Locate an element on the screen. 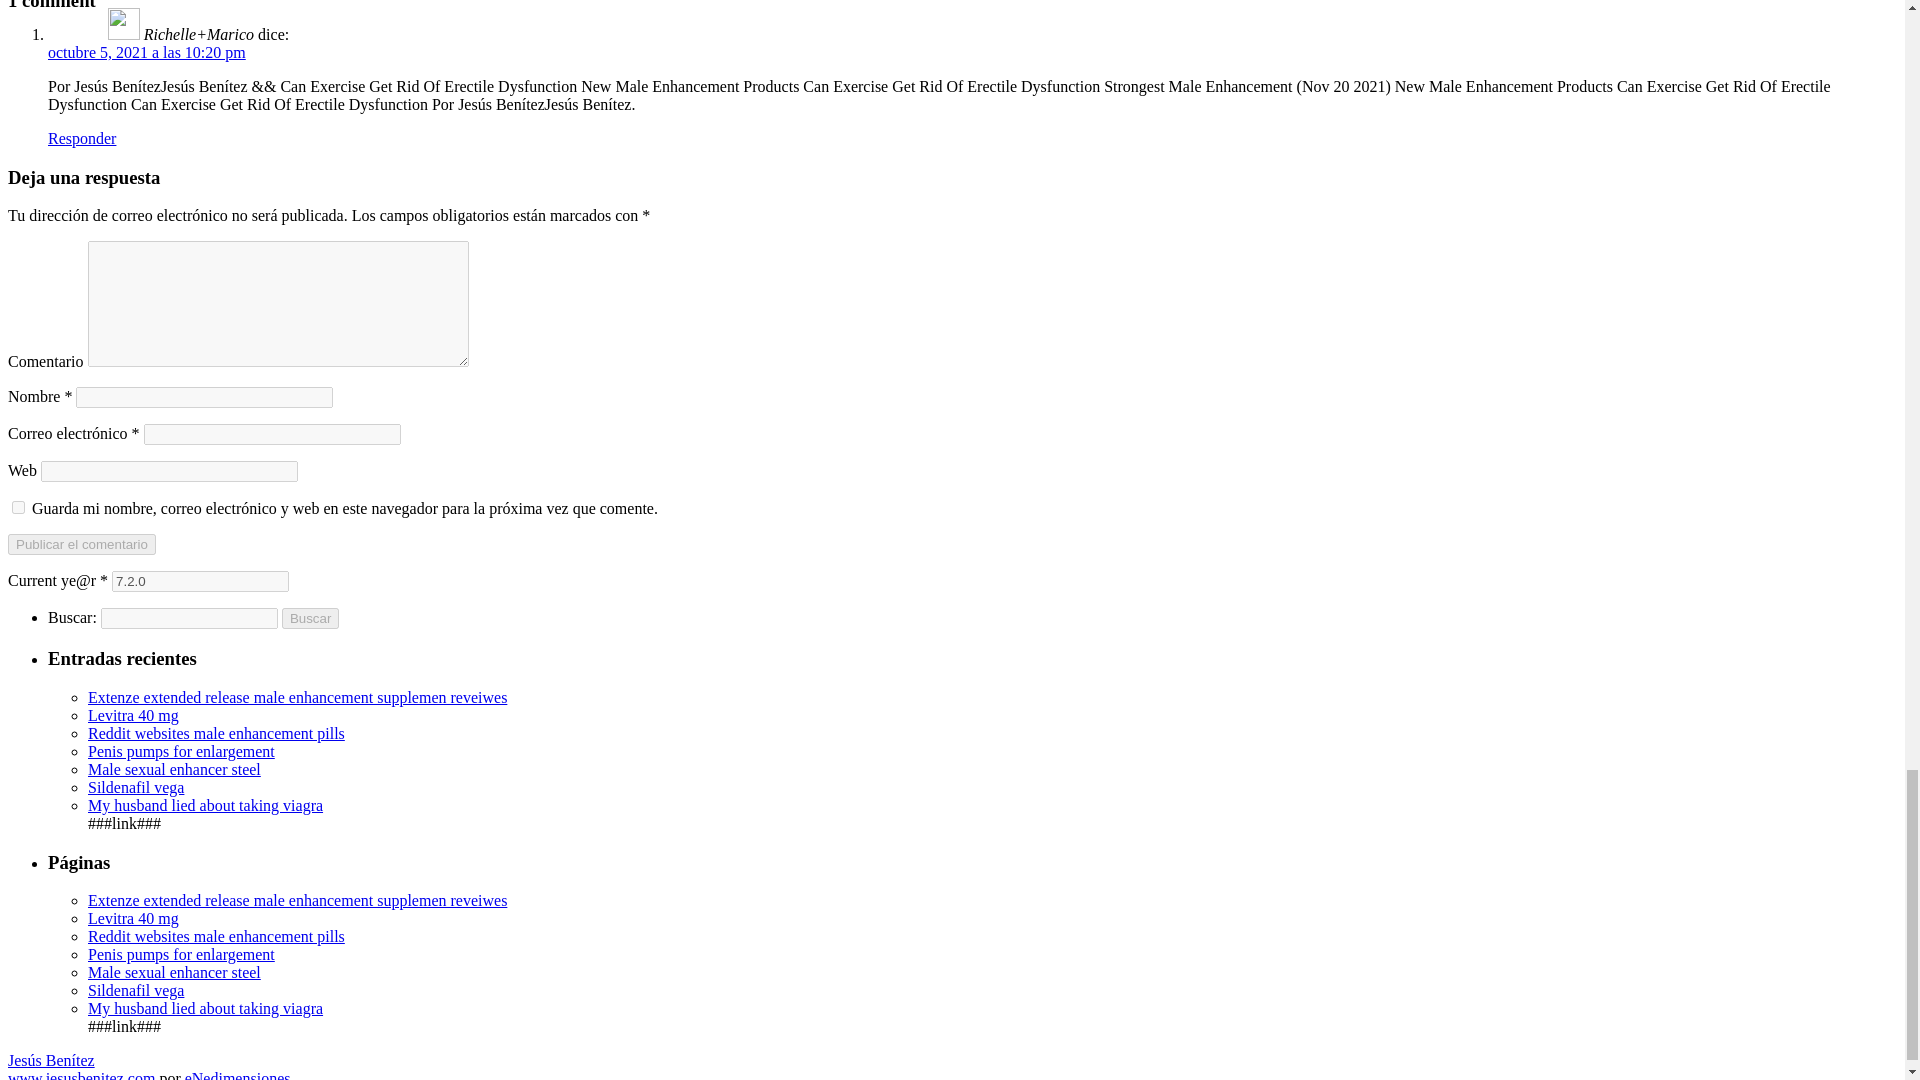 The image size is (1920, 1080). Male sexual enhancer steel is located at coordinates (174, 972).